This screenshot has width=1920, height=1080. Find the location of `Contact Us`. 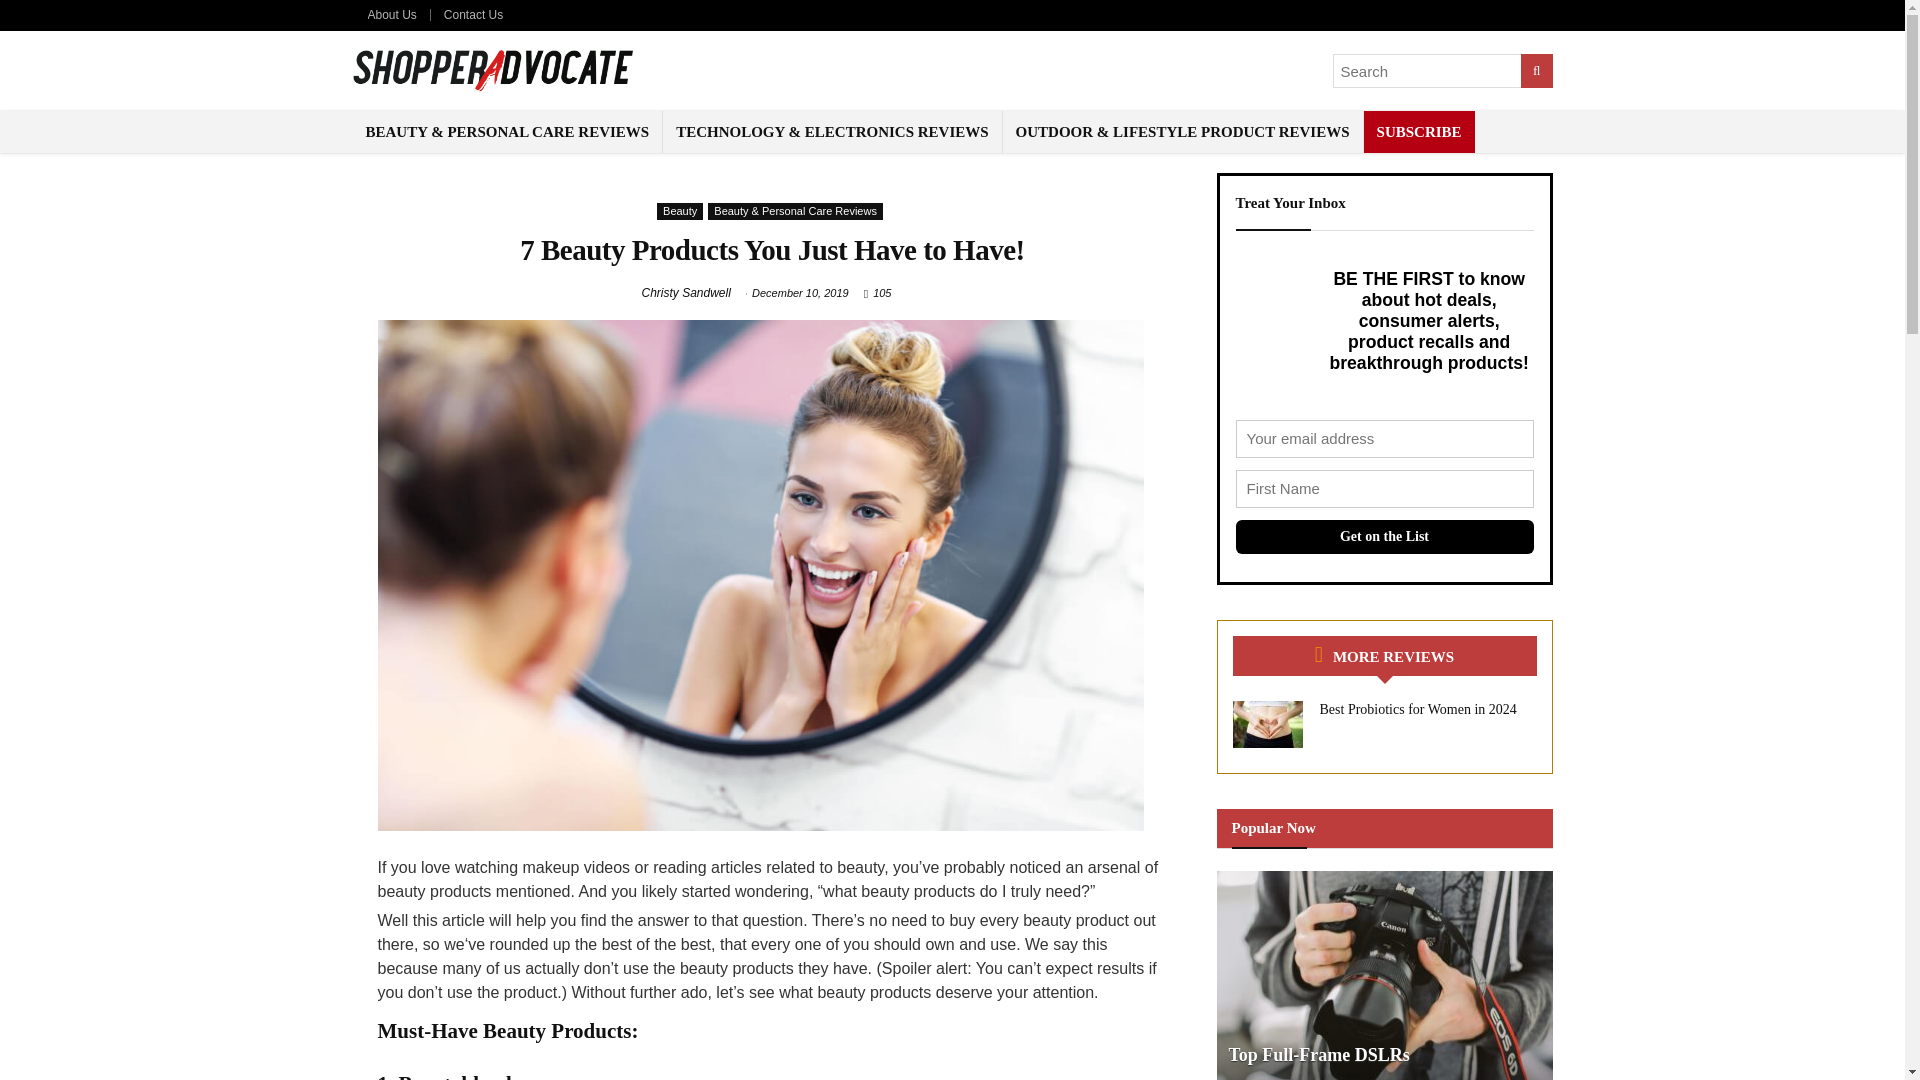

Contact Us is located at coordinates (473, 14).